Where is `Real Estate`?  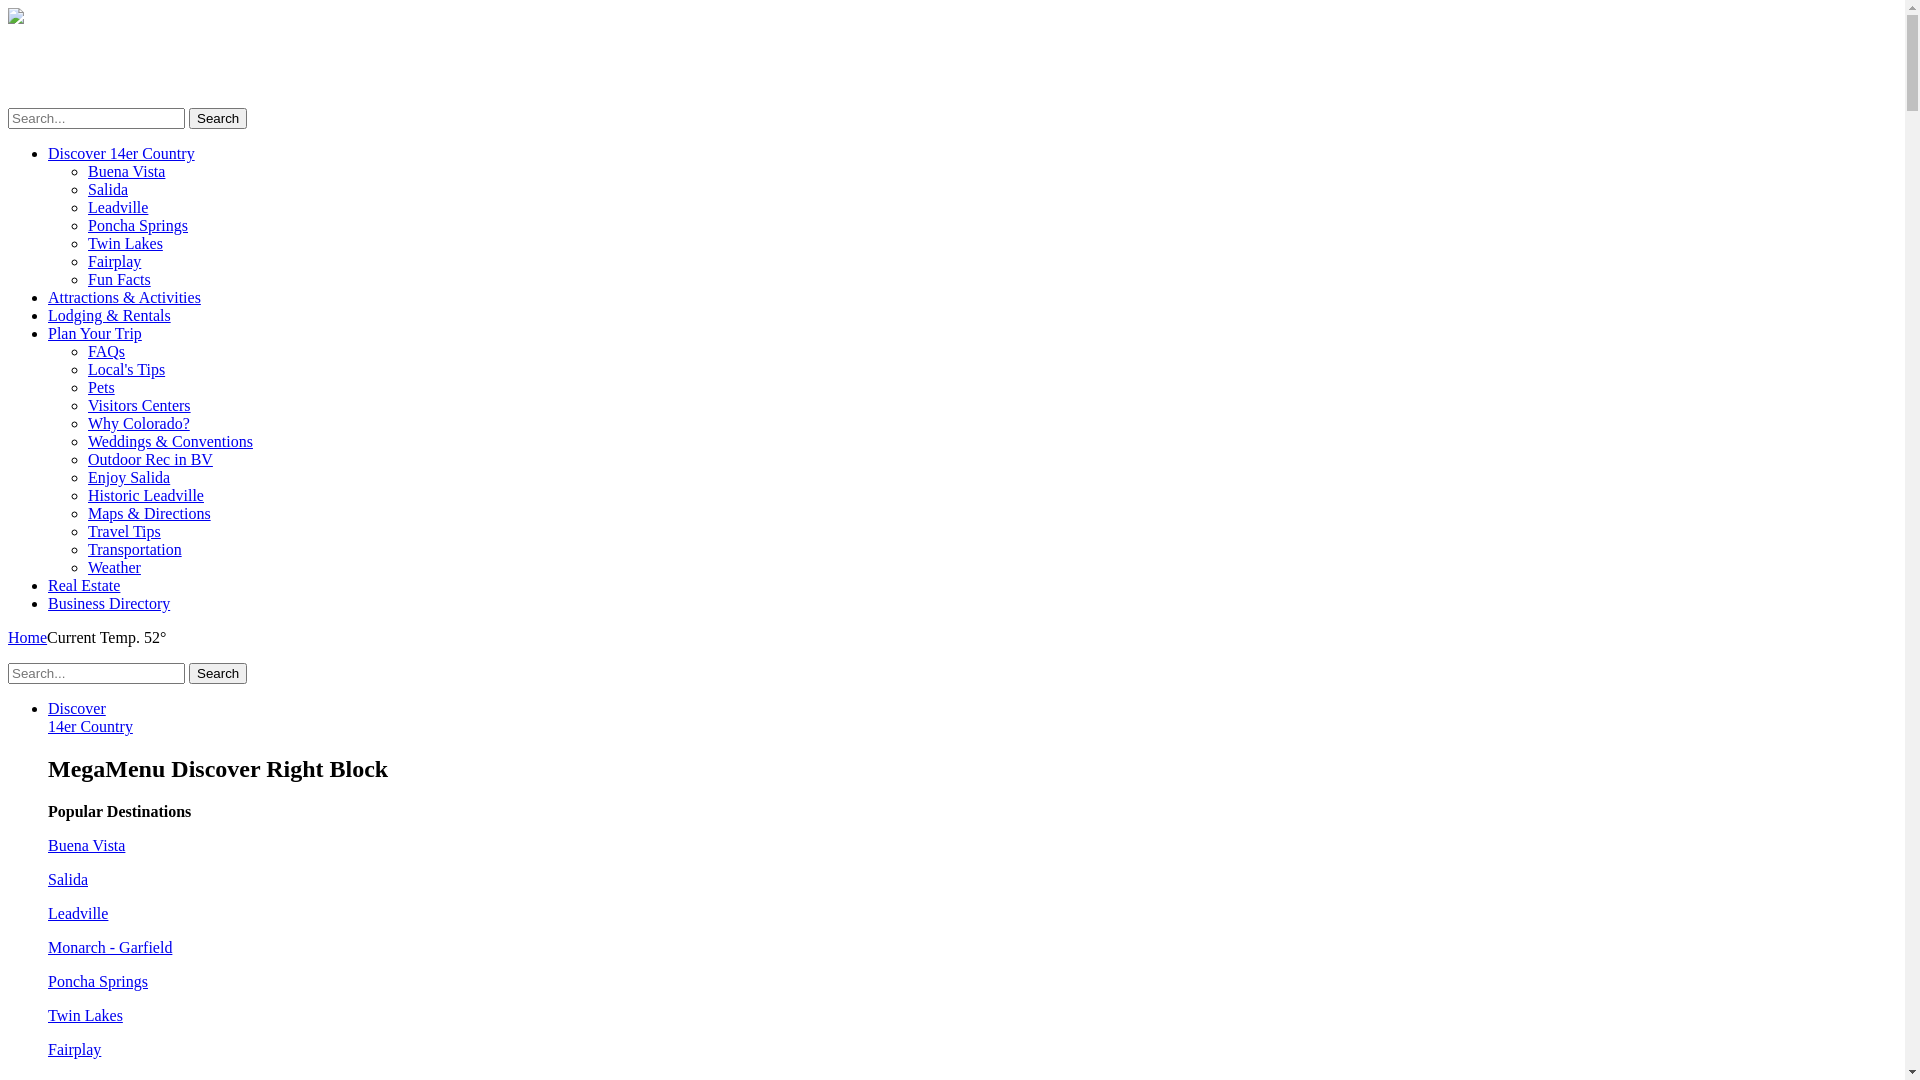
Real Estate is located at coordinates (84, 586).